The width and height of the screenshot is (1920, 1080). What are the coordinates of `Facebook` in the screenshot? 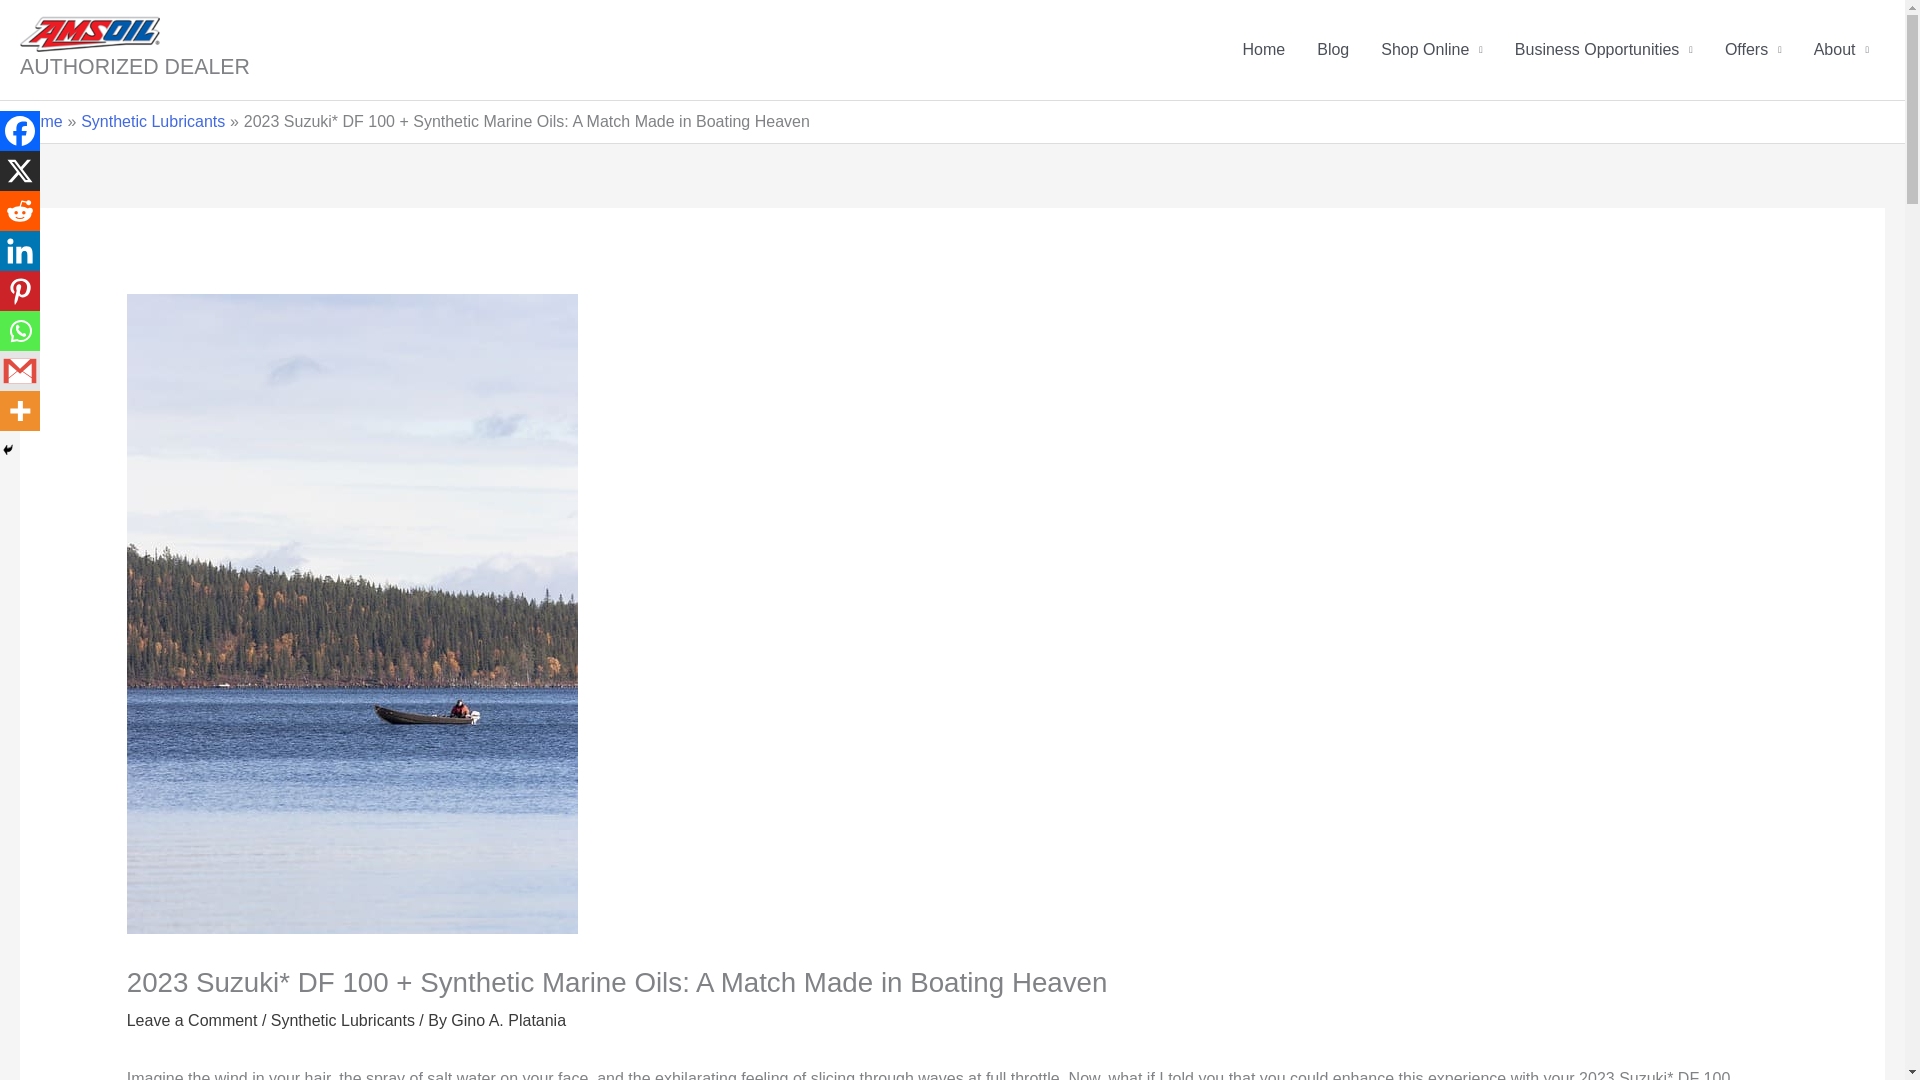 It's located at (20, 131).